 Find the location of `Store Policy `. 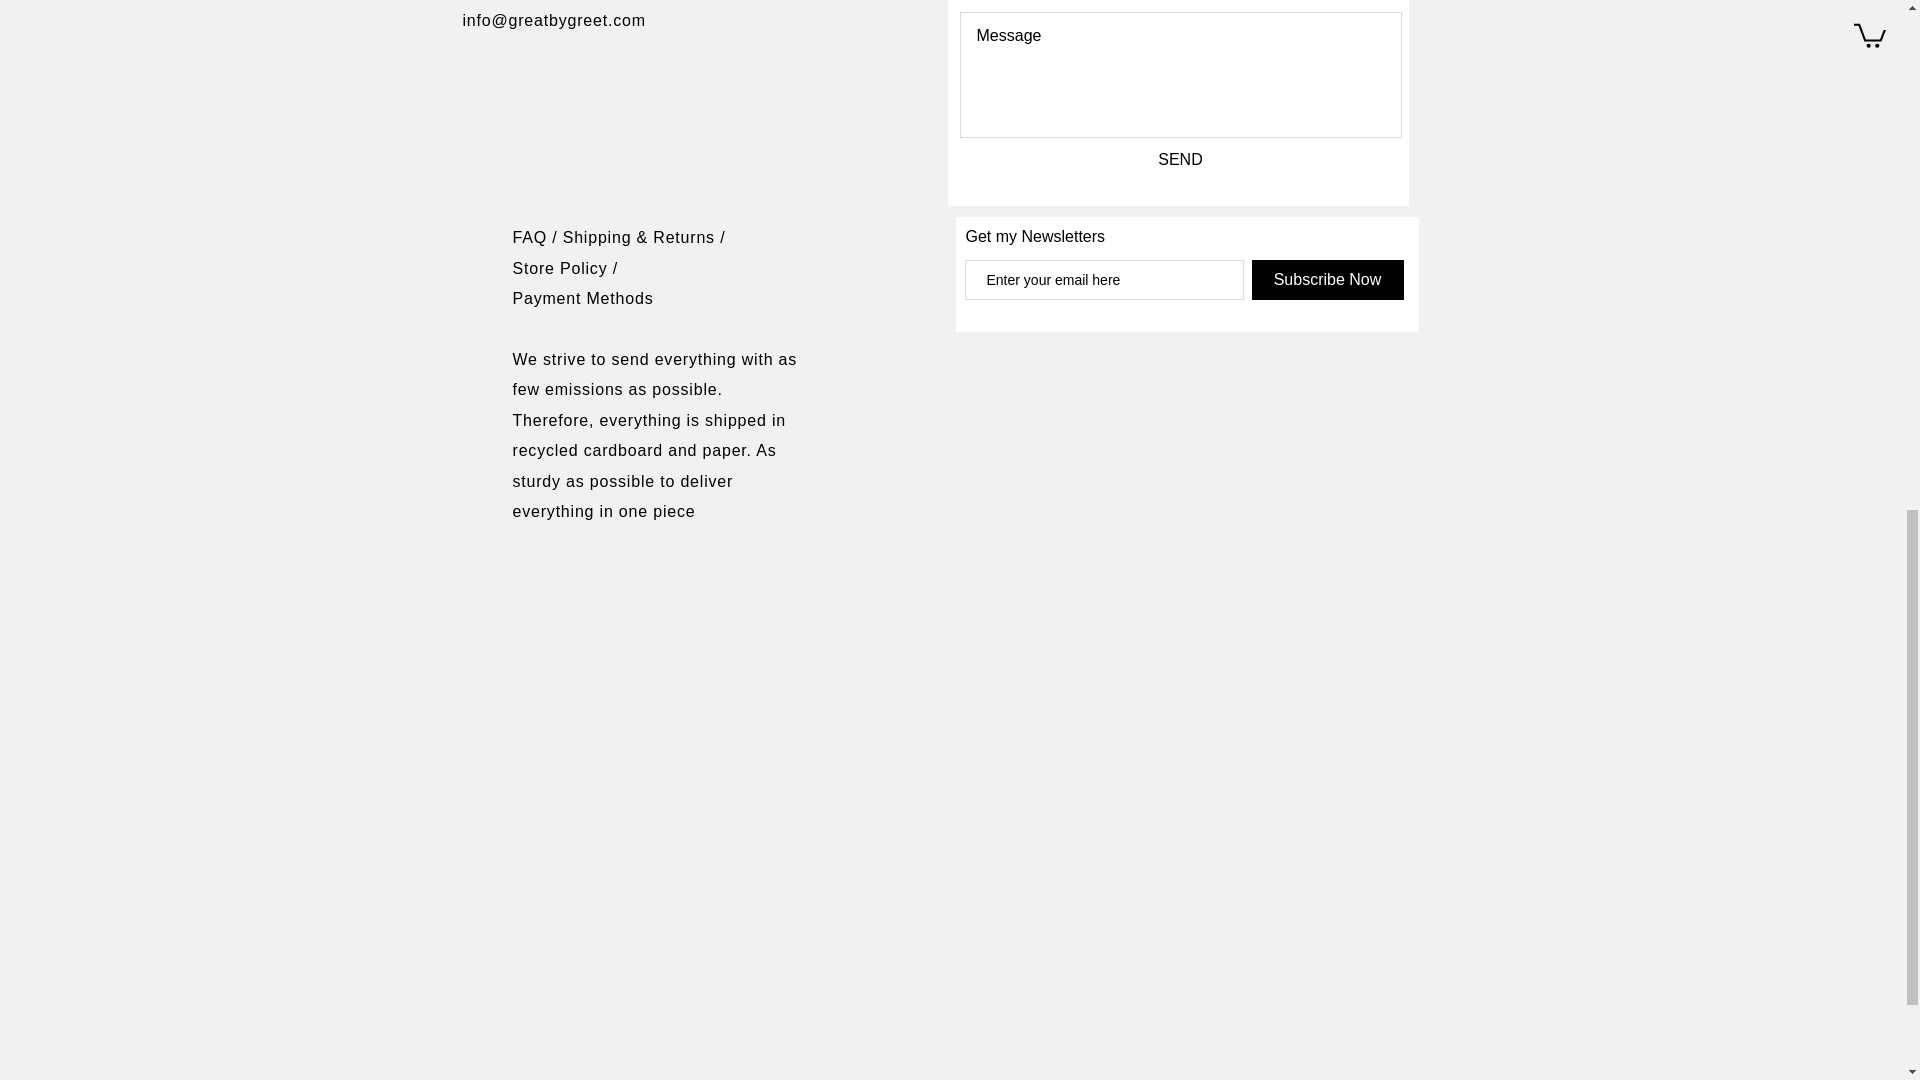

Store Policy  is located at coordinates (562, 268).